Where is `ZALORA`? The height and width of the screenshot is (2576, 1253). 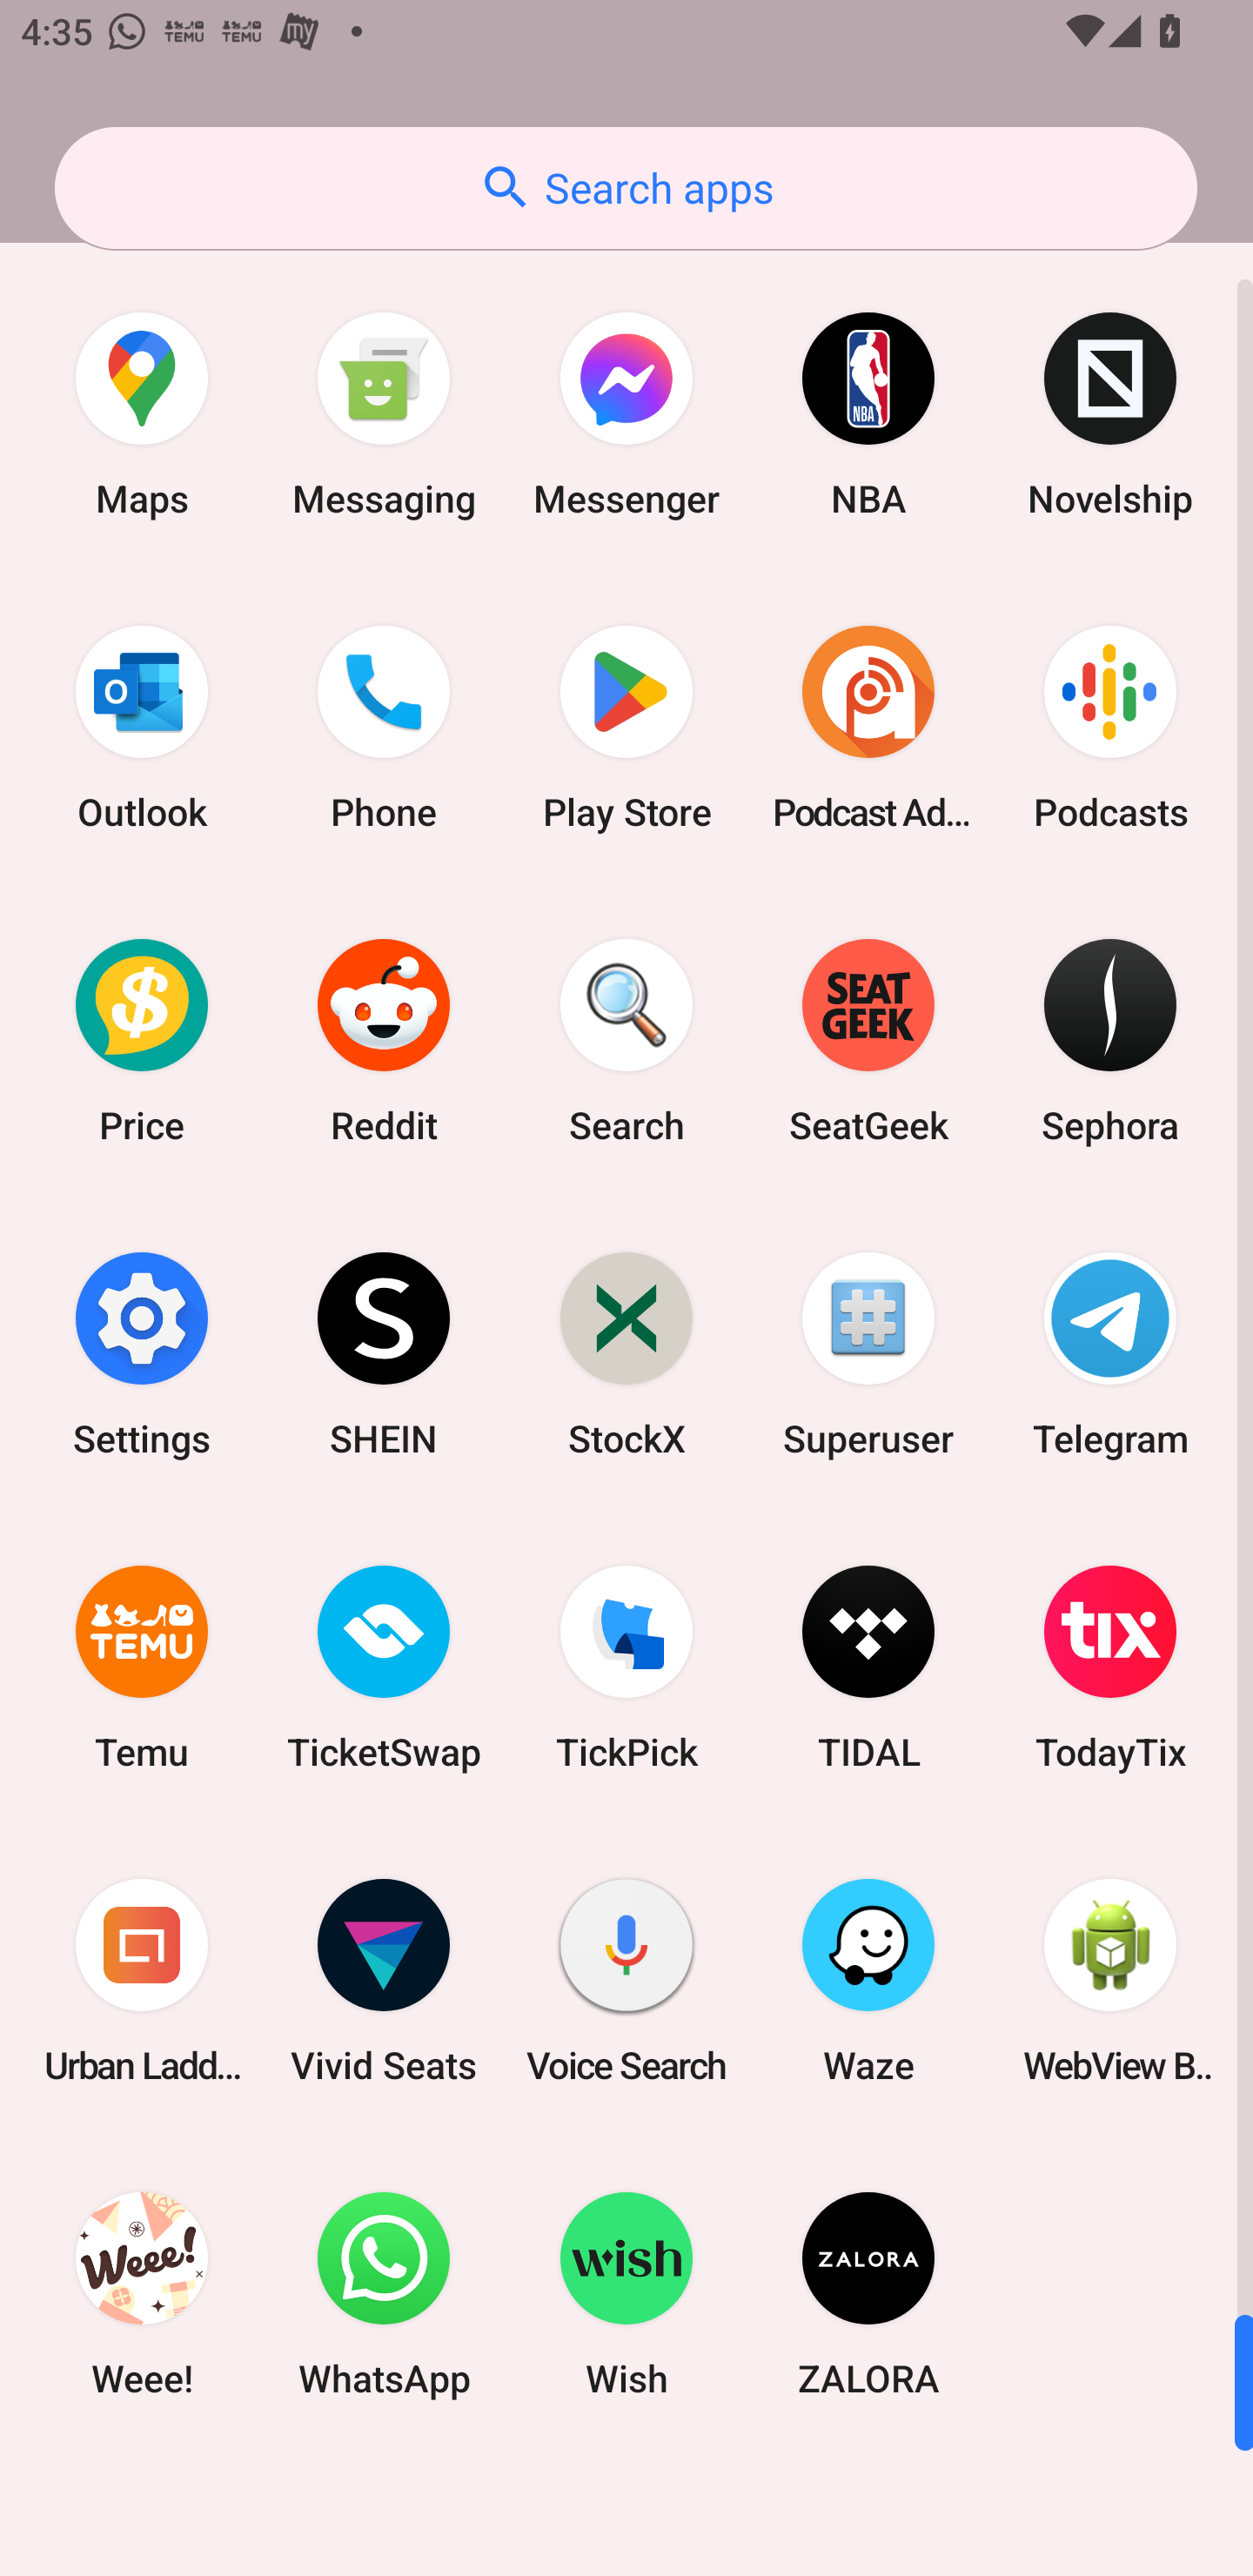 ZALORA is located at coordinates (868, 2293).